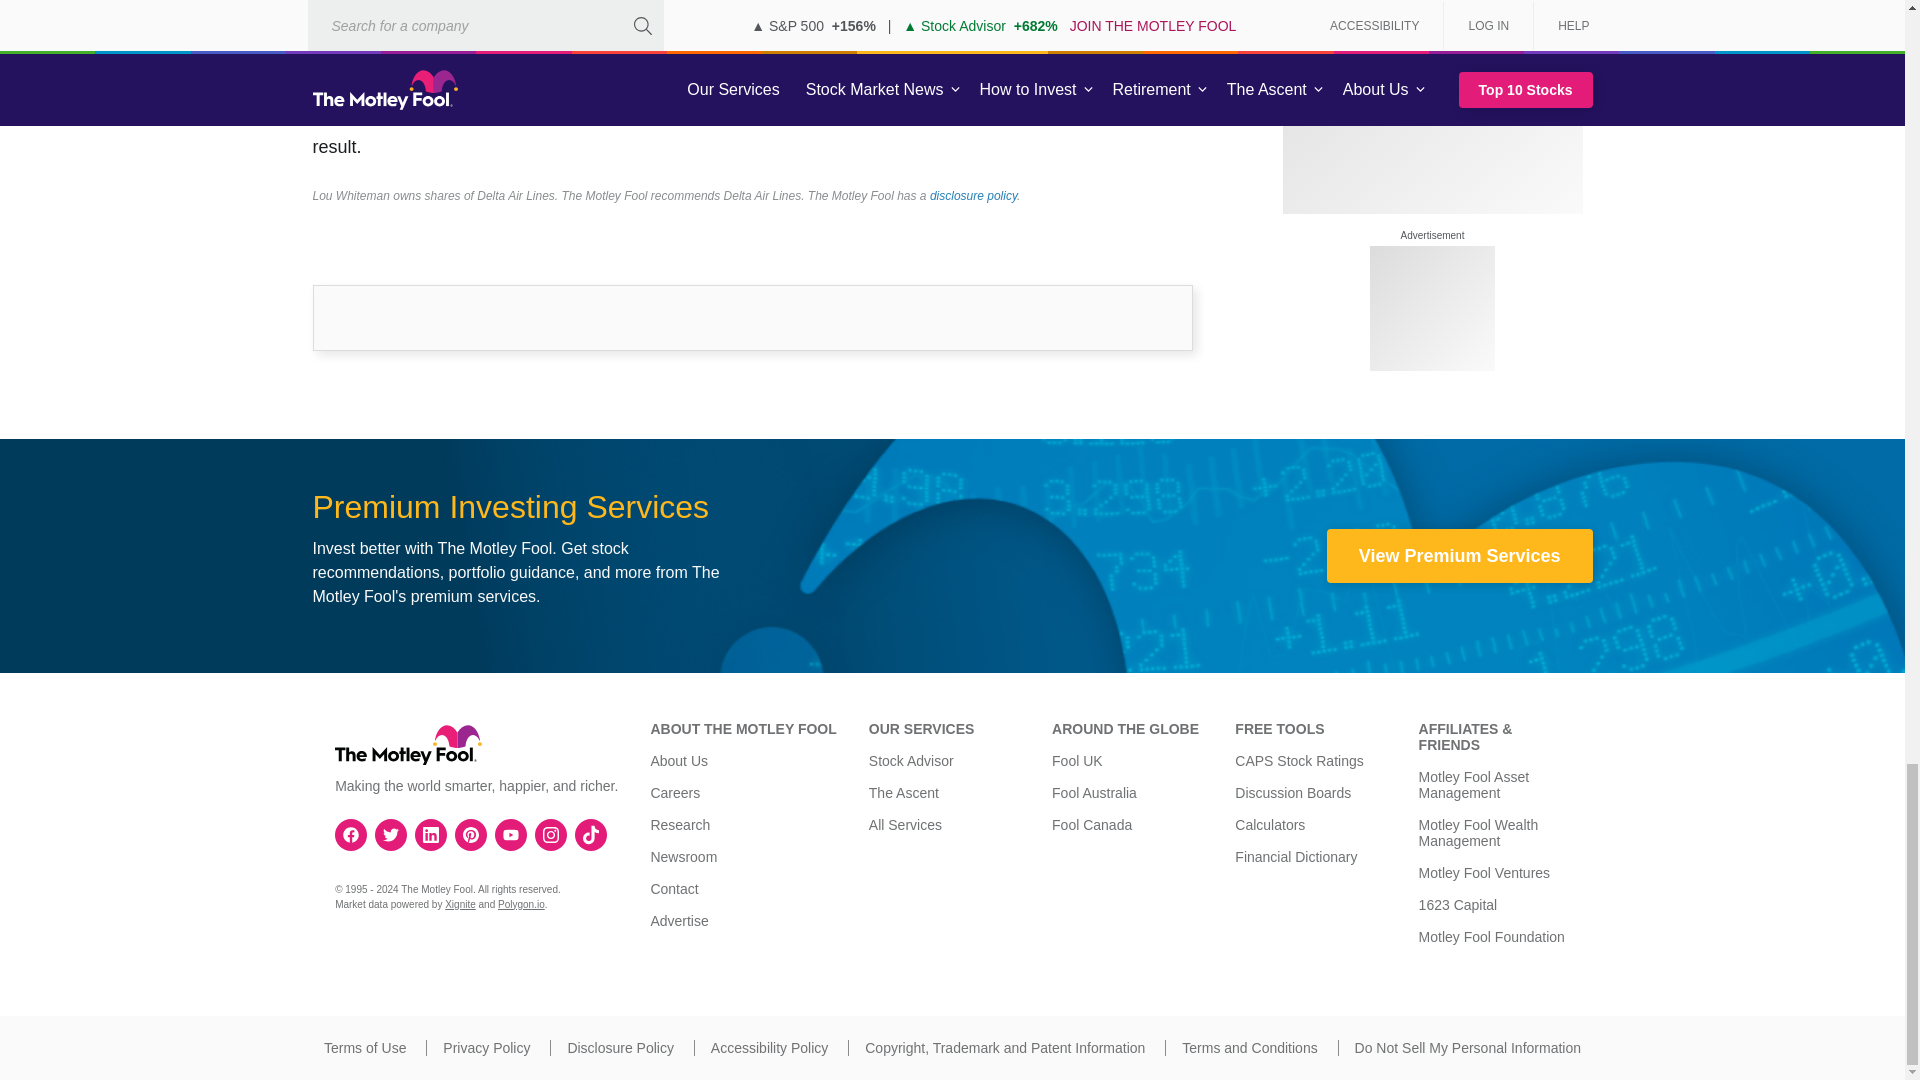  I want to click on Privacy Policy, so click(486, 1048).